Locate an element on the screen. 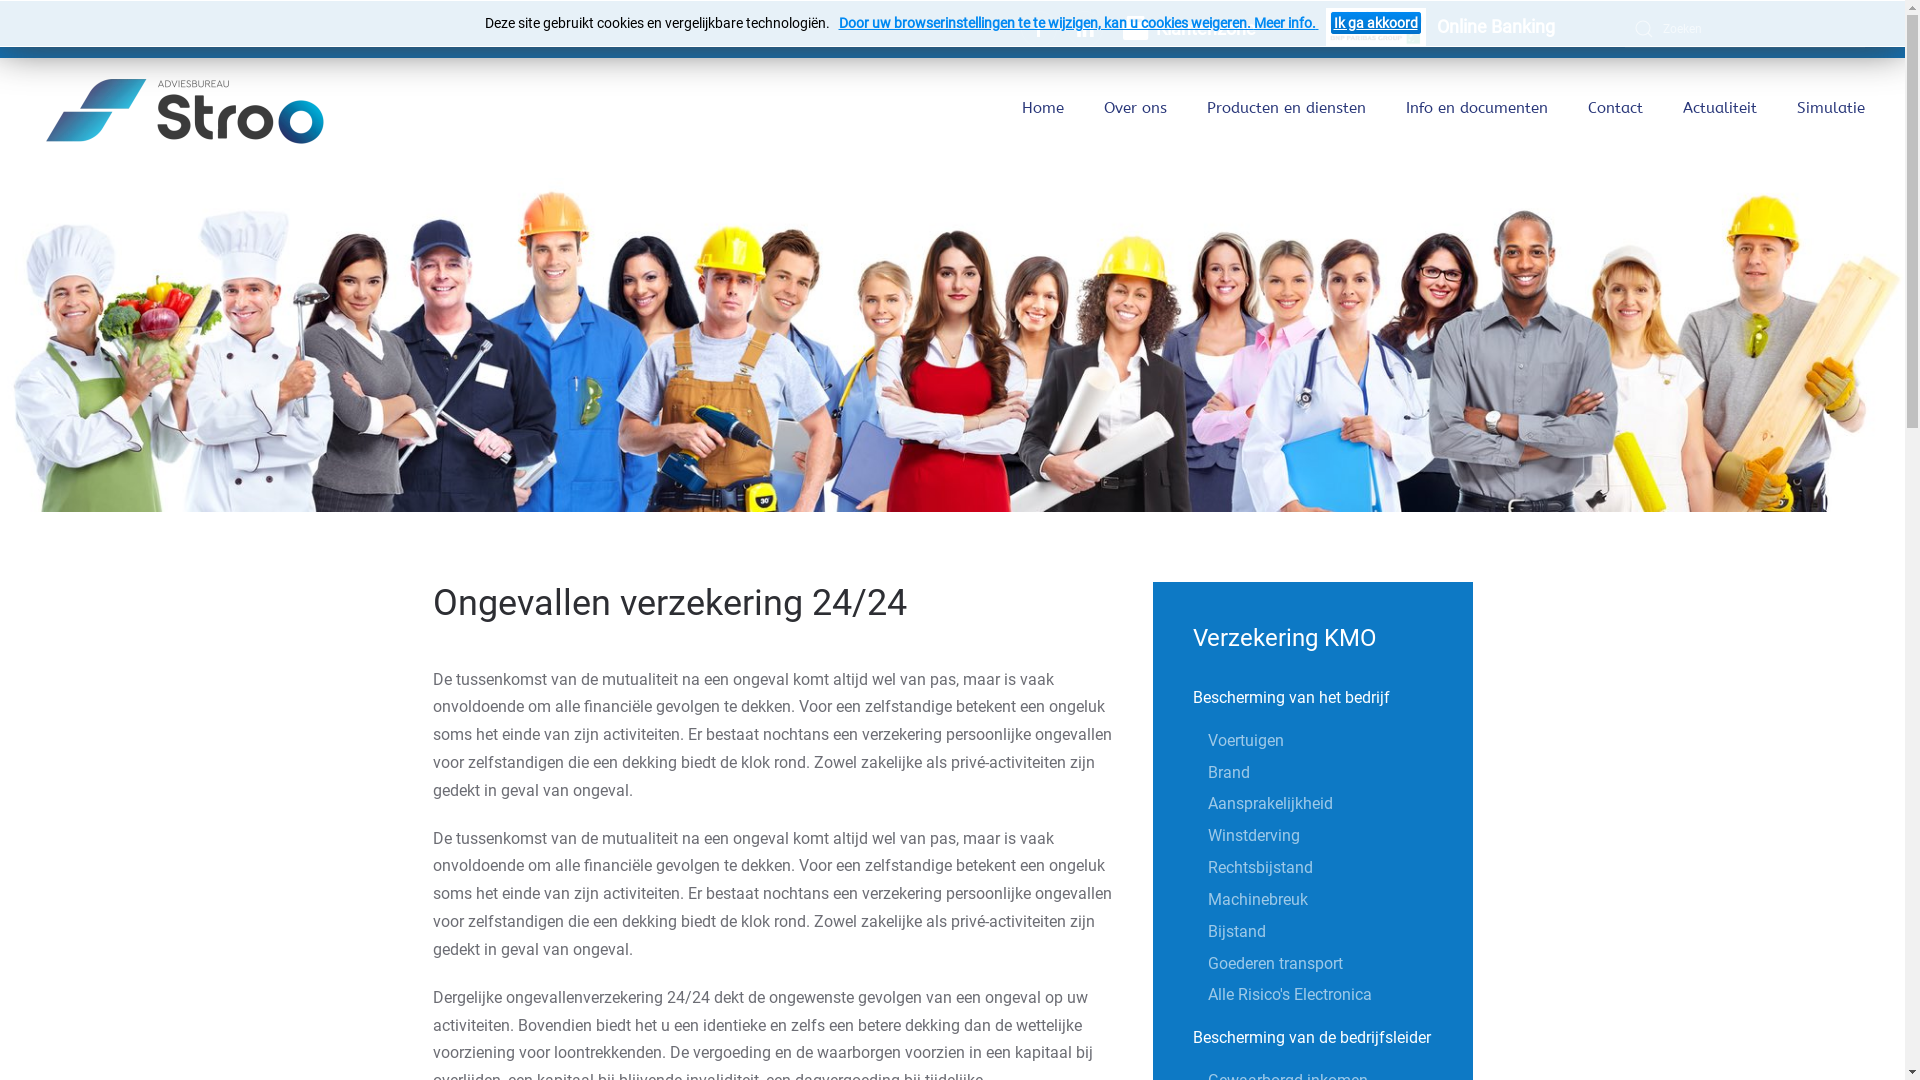 The height and width of the screenshot is (1080, 1920). Winstderving is located at coordinates (1340, 836).